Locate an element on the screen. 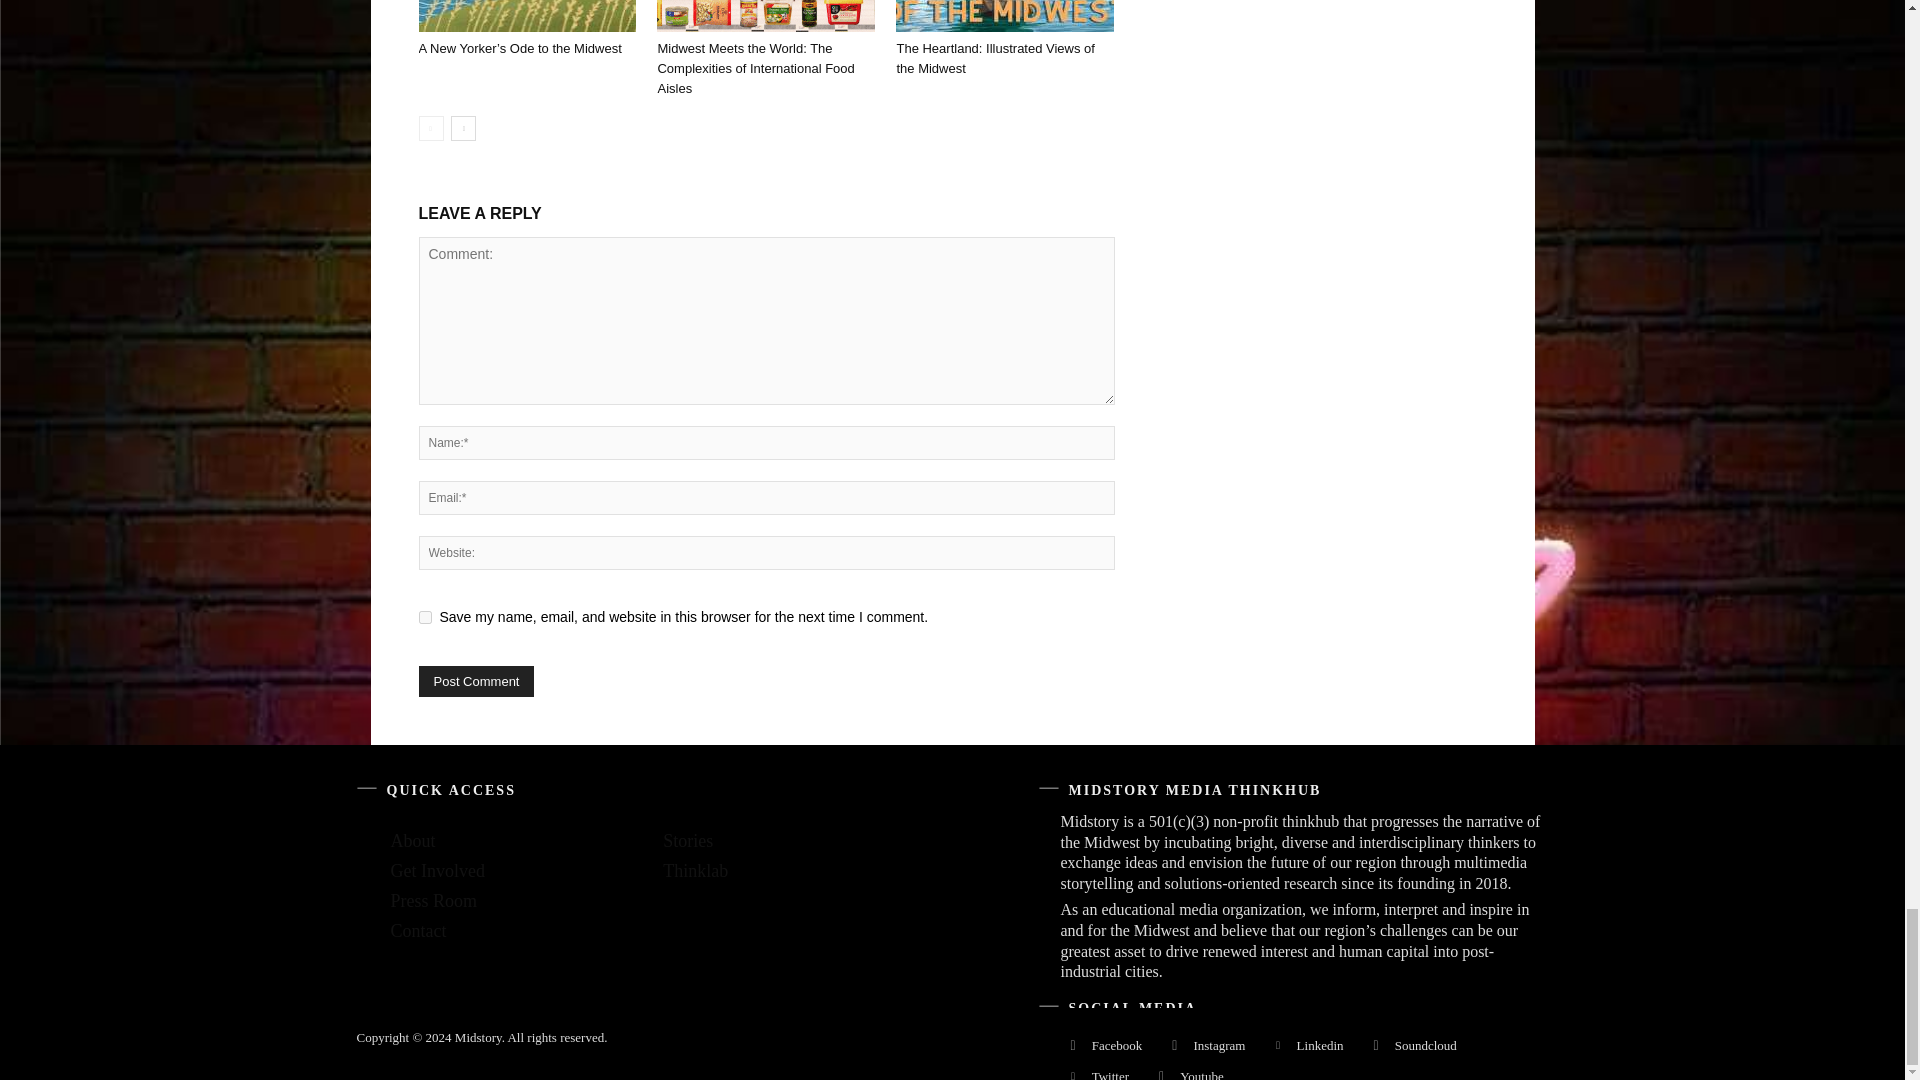 The height and width of the screenshot is (1080, 1920). yes is located at coordinates (424, 618).